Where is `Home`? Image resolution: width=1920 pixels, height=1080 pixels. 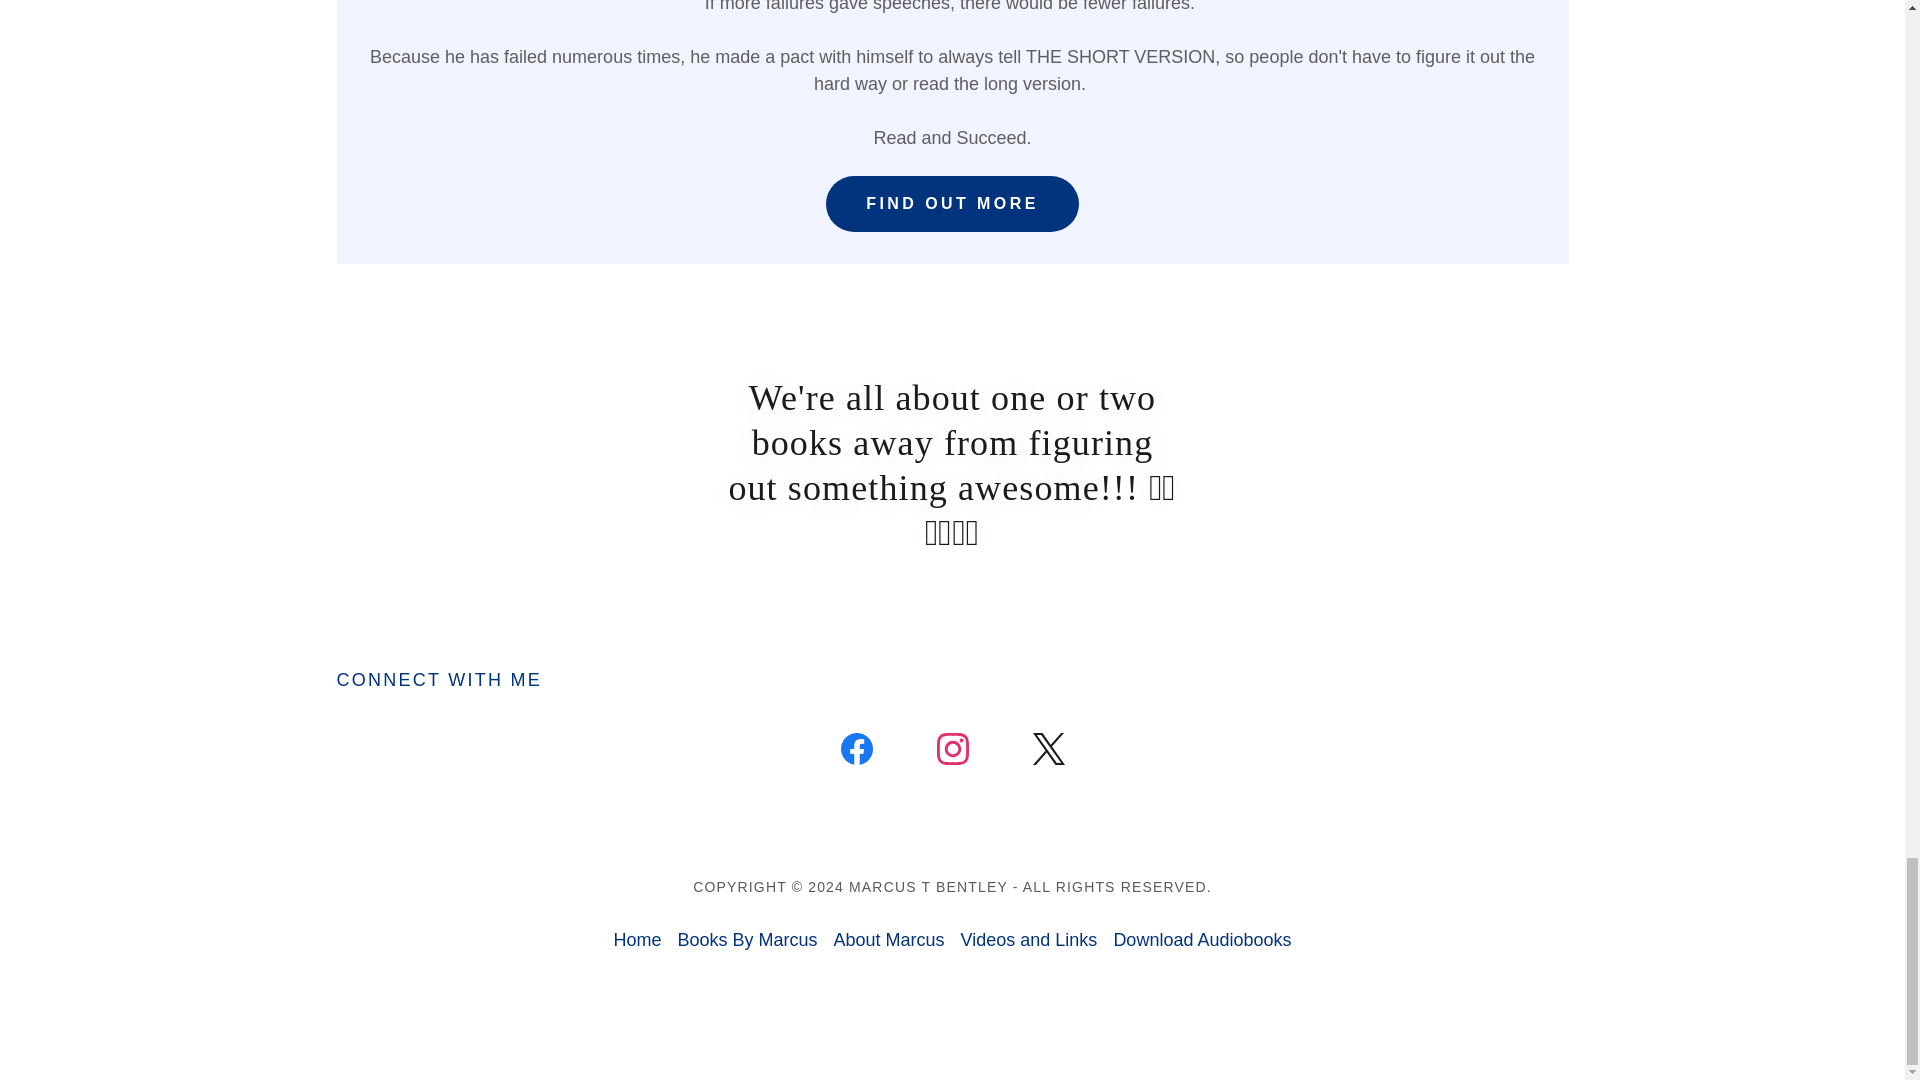
Home is located at coordinates (636, 940).